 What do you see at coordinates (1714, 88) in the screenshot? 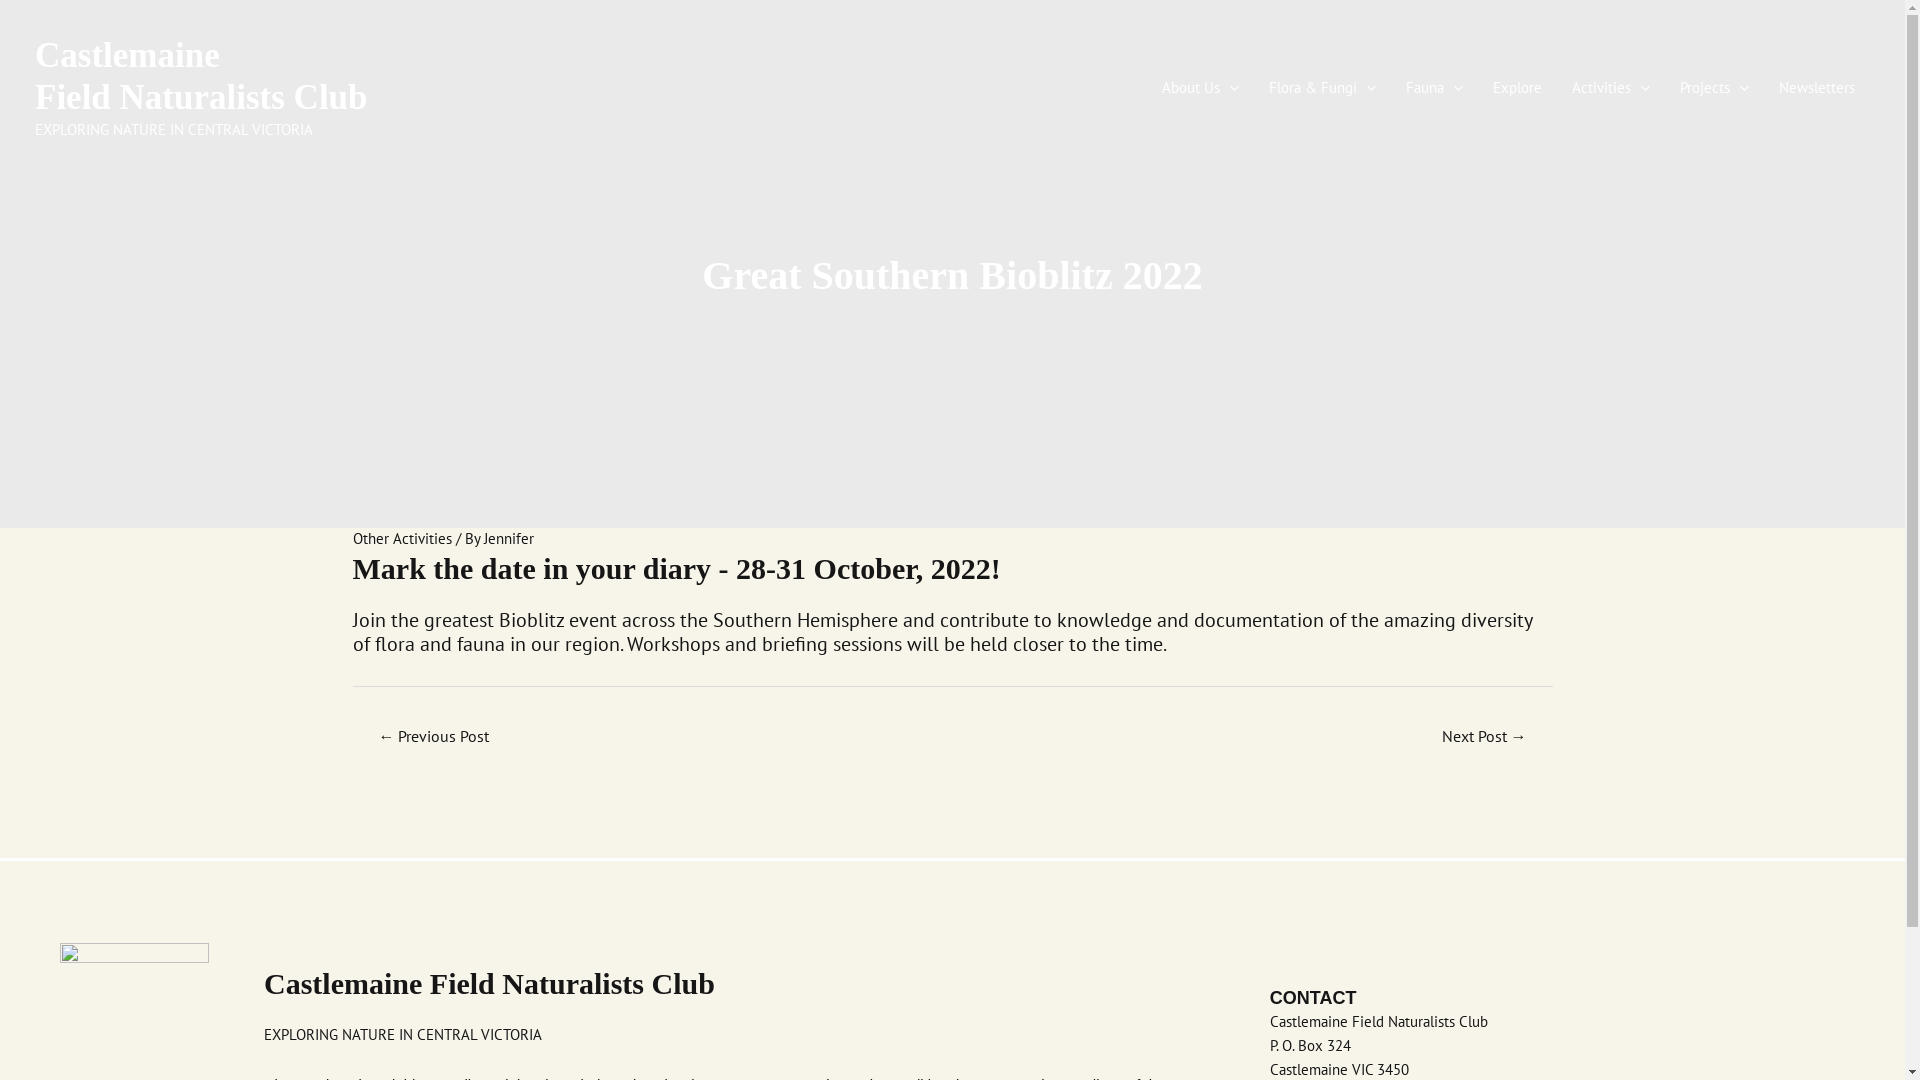
I see `Projects` at bounding box center [1714, 88].